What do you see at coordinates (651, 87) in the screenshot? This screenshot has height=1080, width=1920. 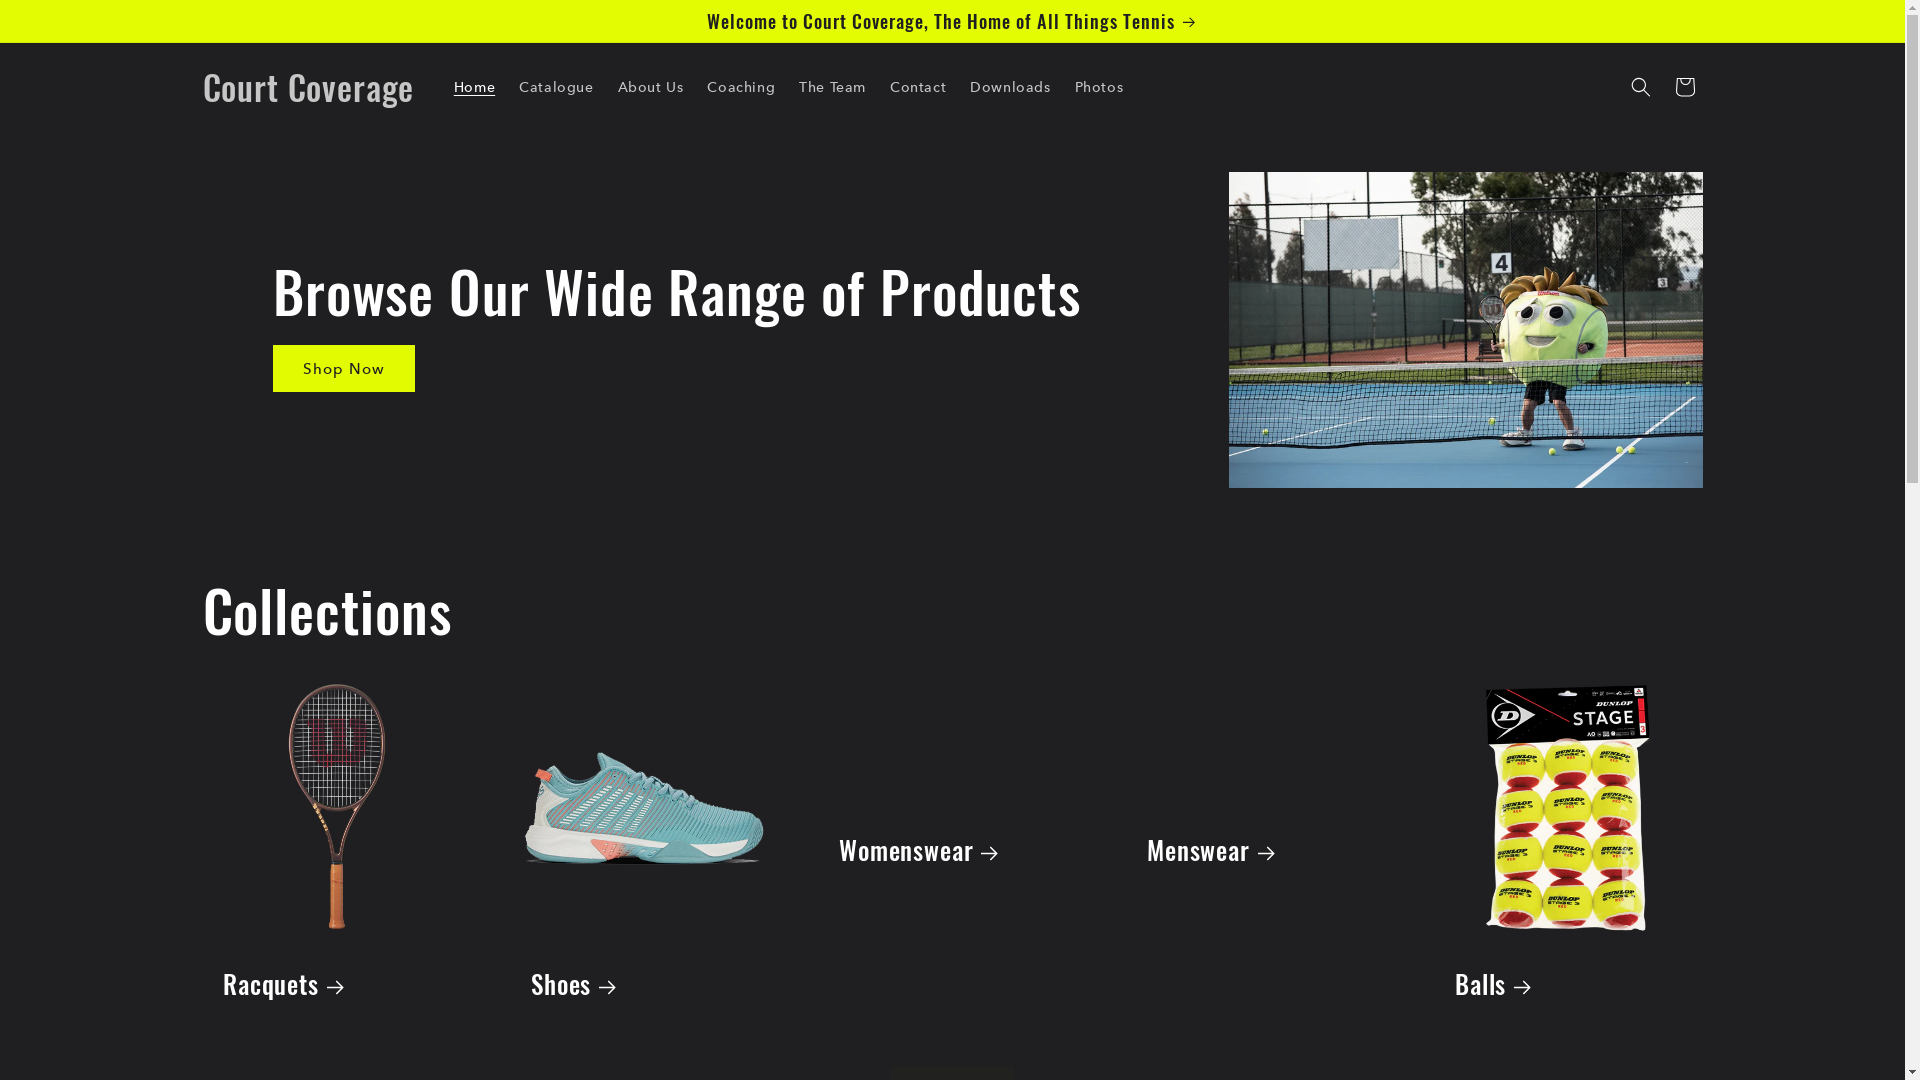 I see `About Us` at bounding box center [651, 87].